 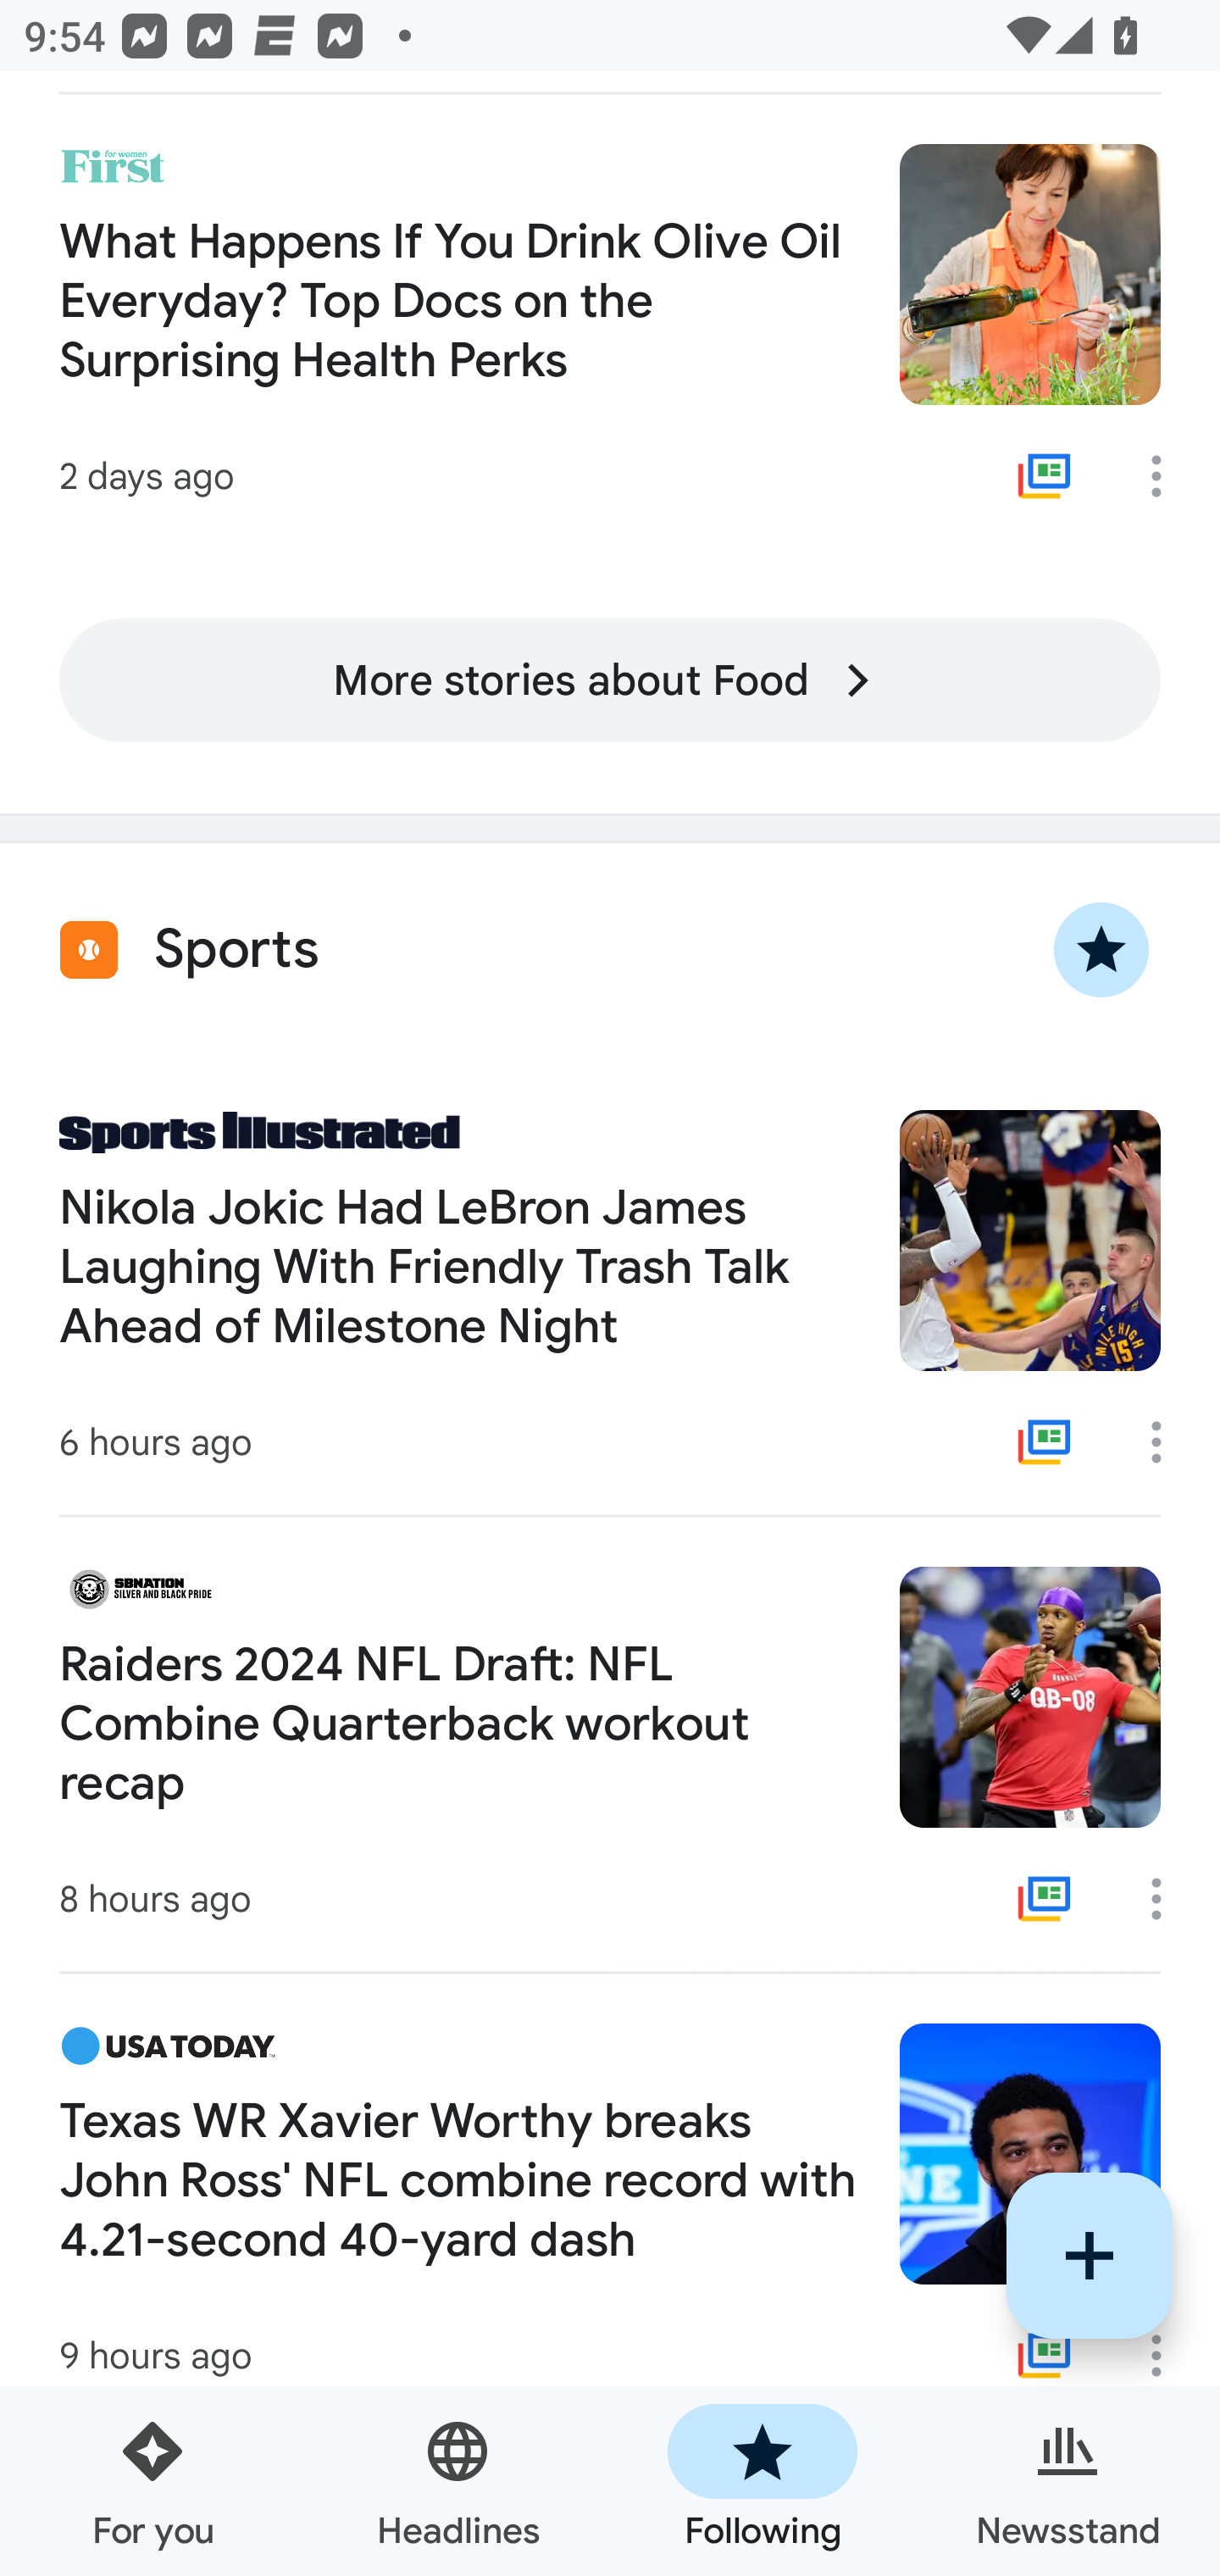 What do you see at coordinates (1167, 476) in the screenshot?
I see `More options` at bounding box center [1167, 476].